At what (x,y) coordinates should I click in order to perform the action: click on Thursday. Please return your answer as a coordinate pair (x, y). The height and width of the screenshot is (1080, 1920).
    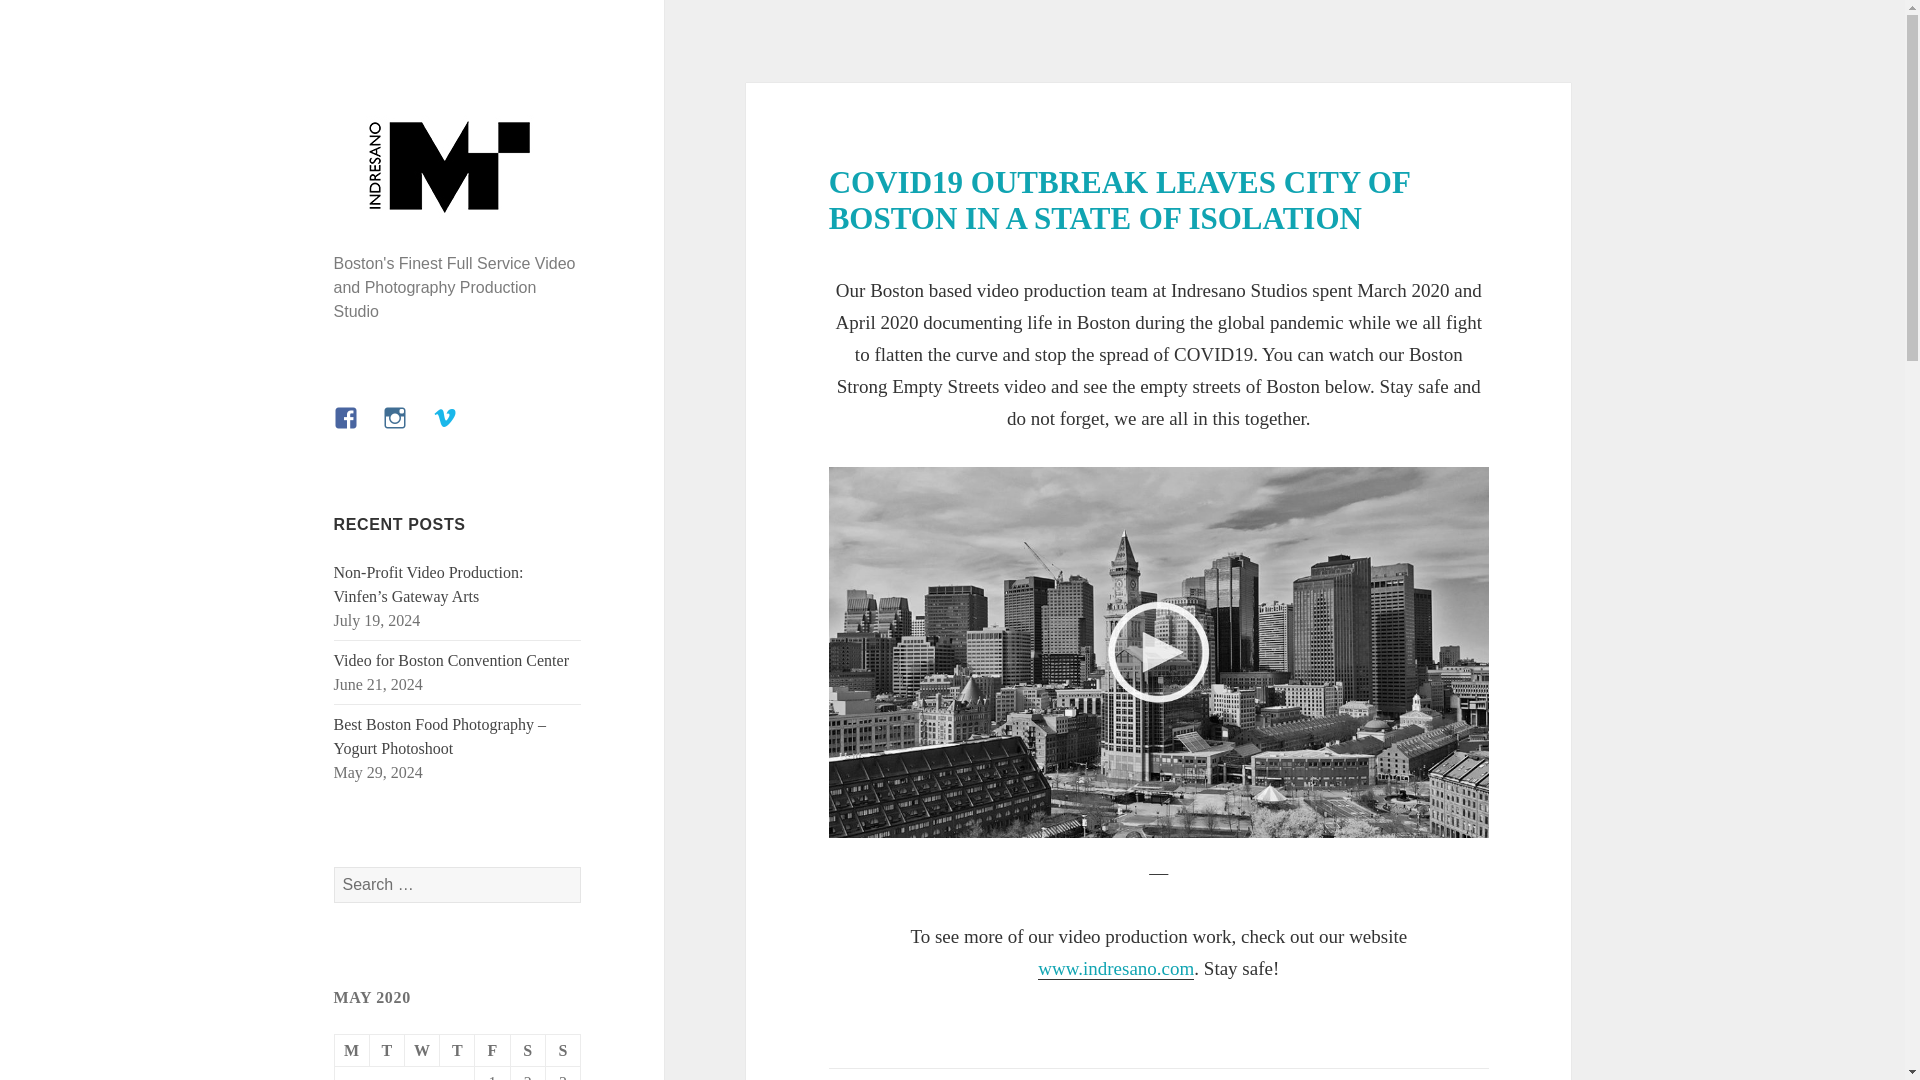
    Looking at the image, I should click on (456, 1050).